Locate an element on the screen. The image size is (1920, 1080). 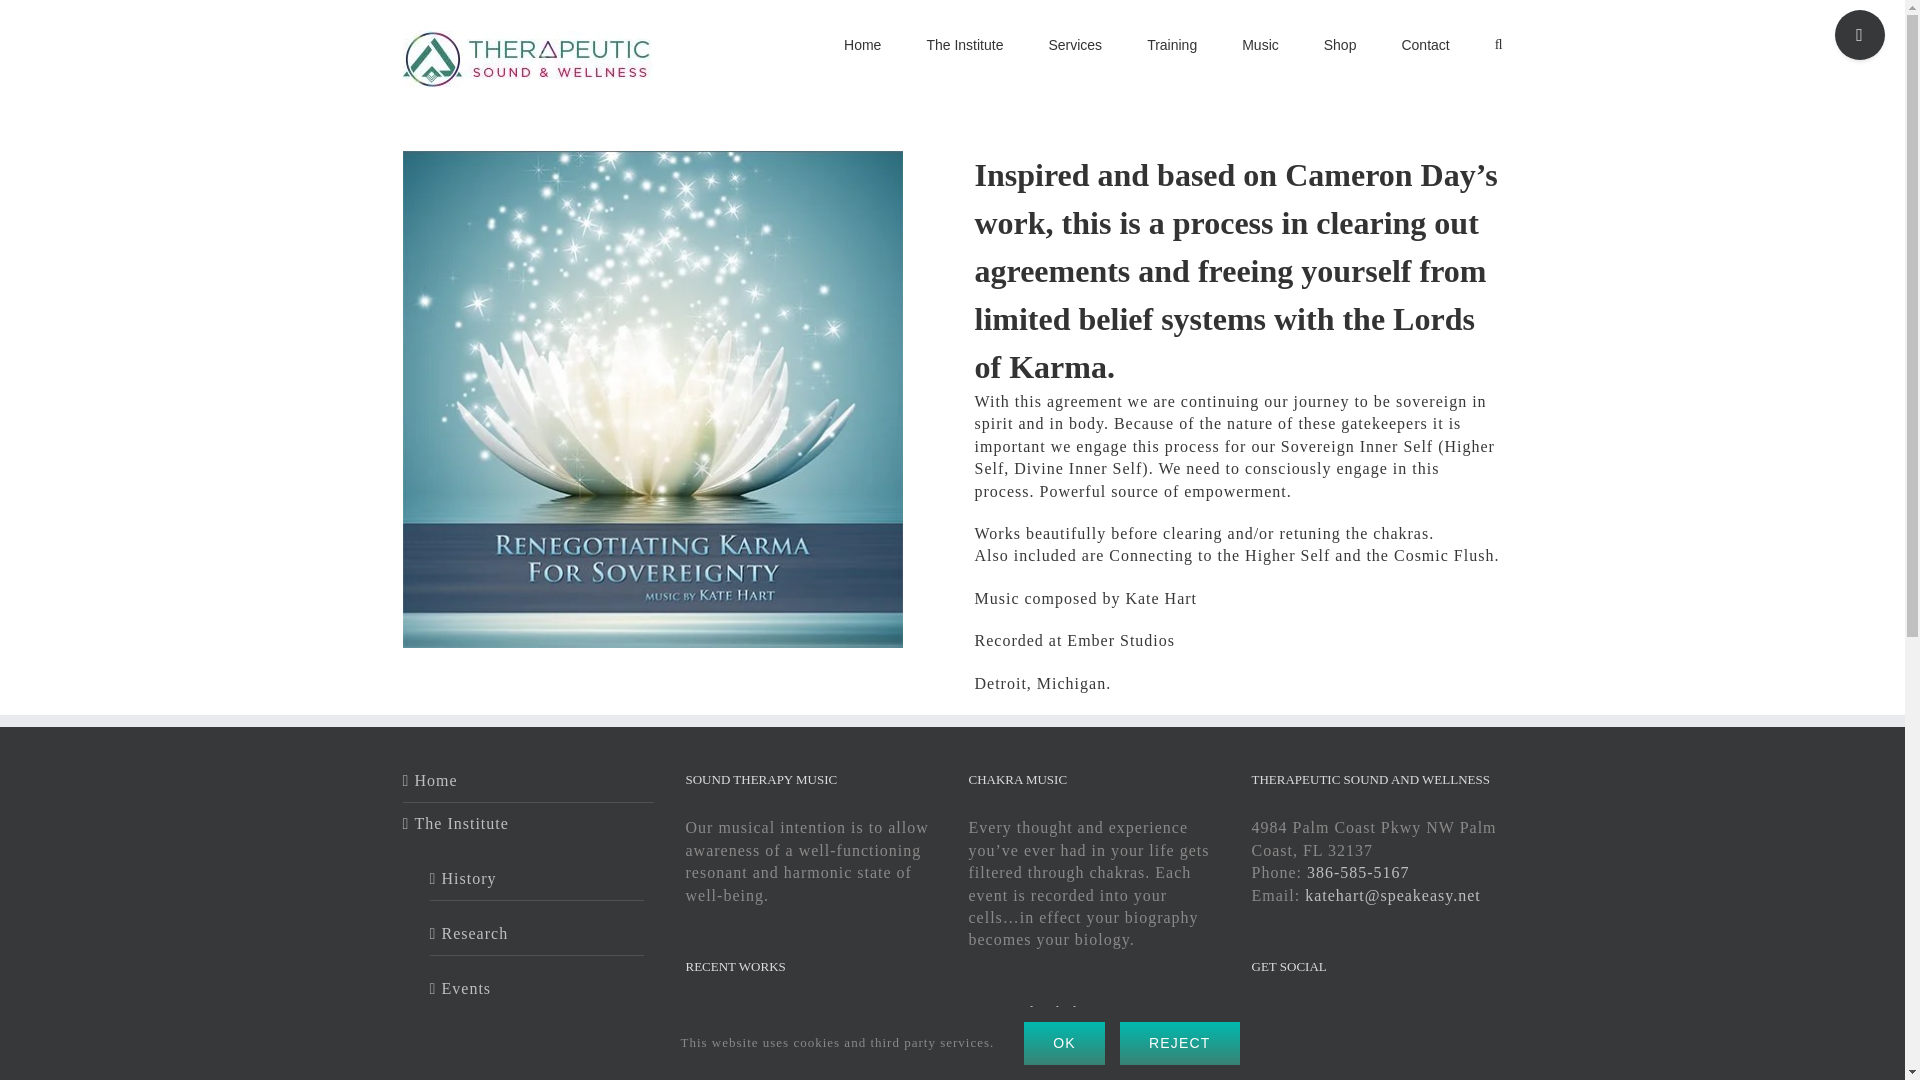
Reclaiming Your Energy is located at coordinates (716, 1036).